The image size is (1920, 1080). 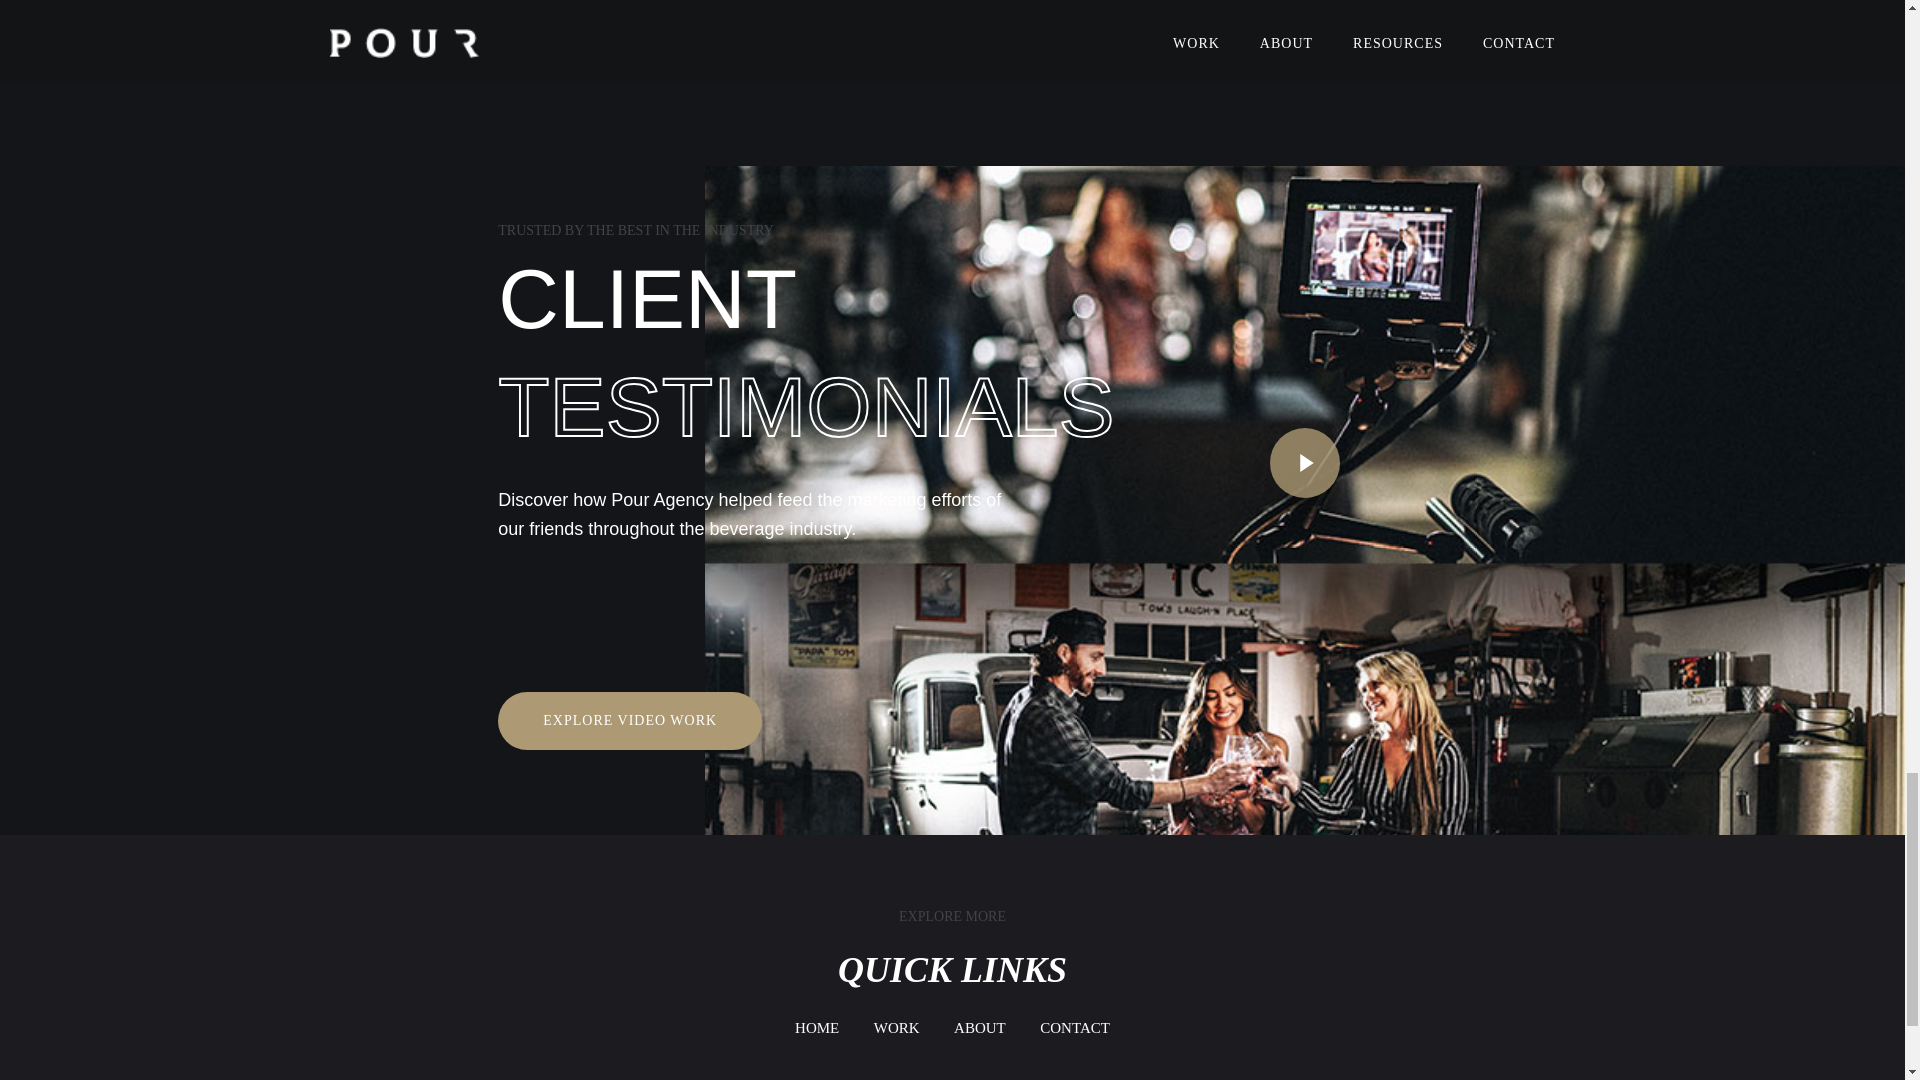 What do you see at coordinates (630, 720) in the screenshot?
I see `EXPLORE VIDEO WORK` at bounding box center [630, 720].